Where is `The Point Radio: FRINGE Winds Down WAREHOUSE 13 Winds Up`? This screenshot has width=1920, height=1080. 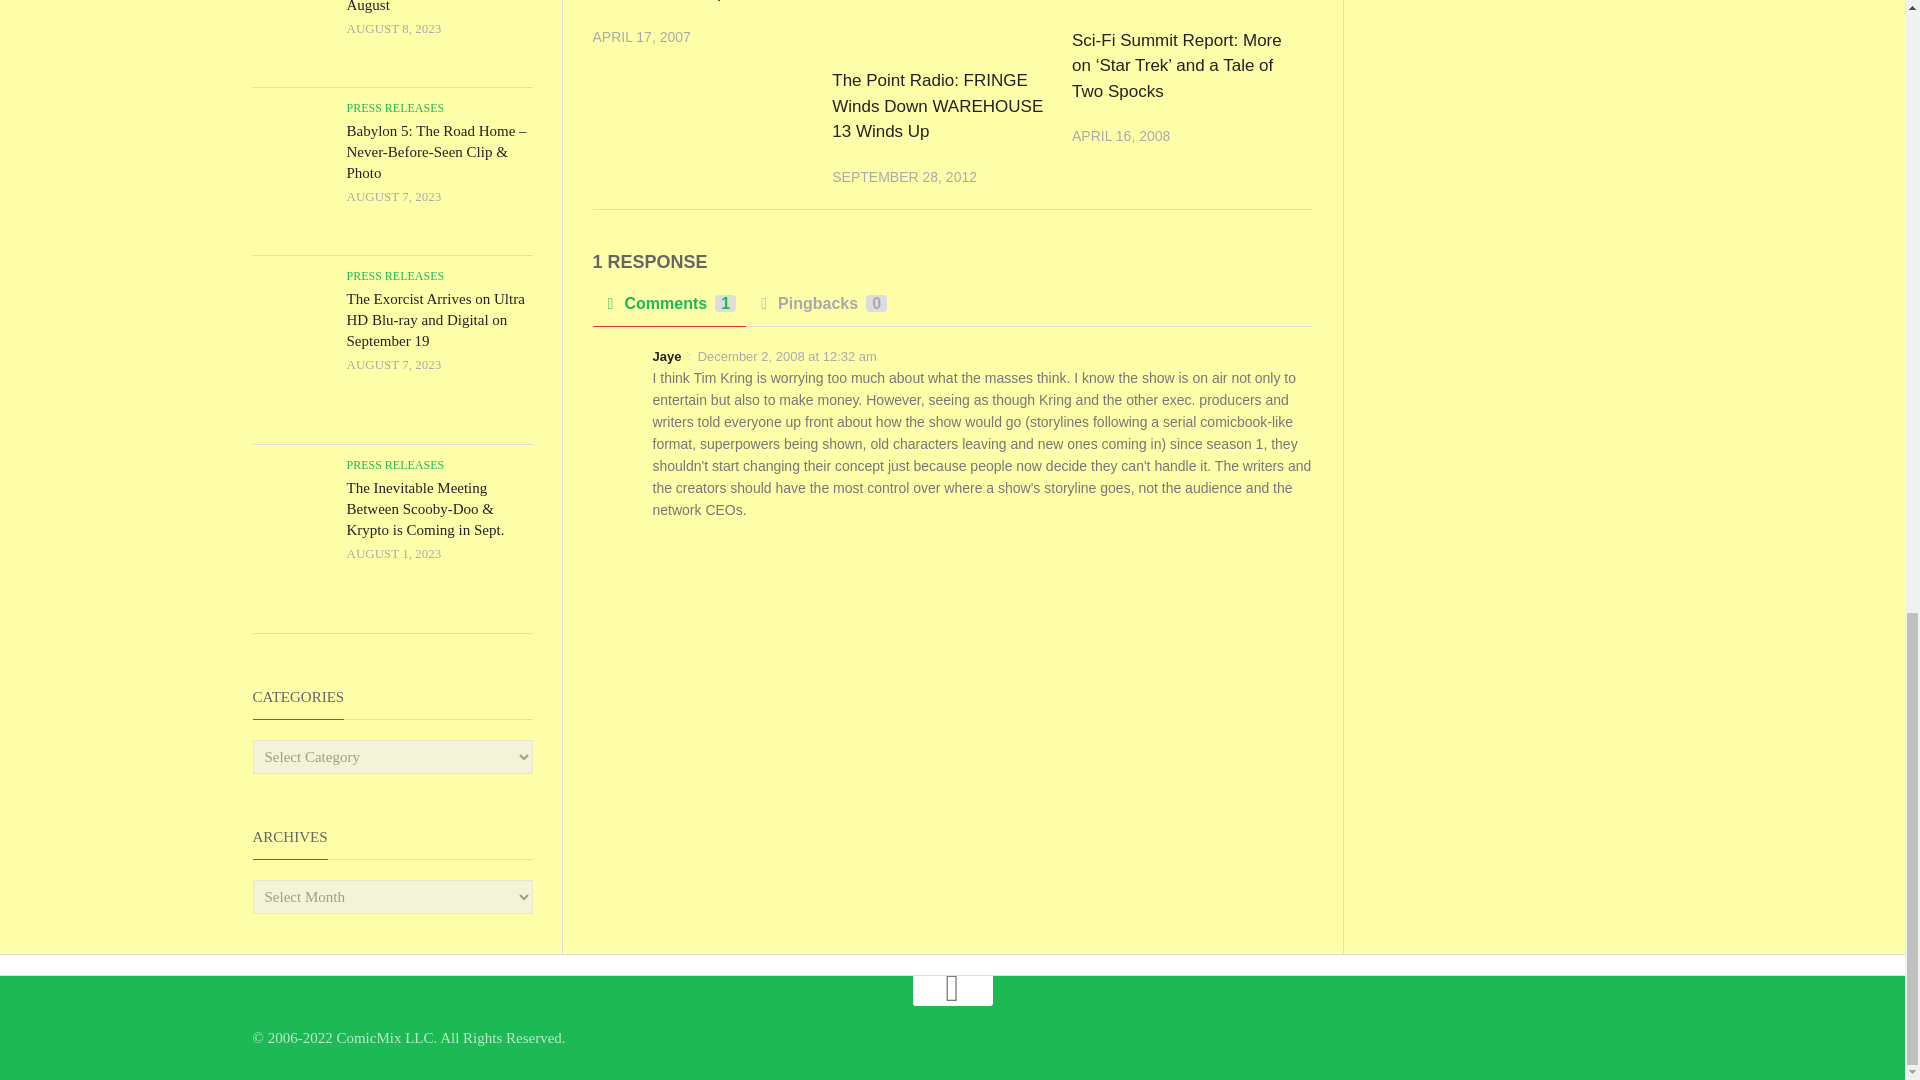 The Point Radio: FRINGE Winds Down WAREHOUSE 13 Winds Up is located at coordinates (936, 106).